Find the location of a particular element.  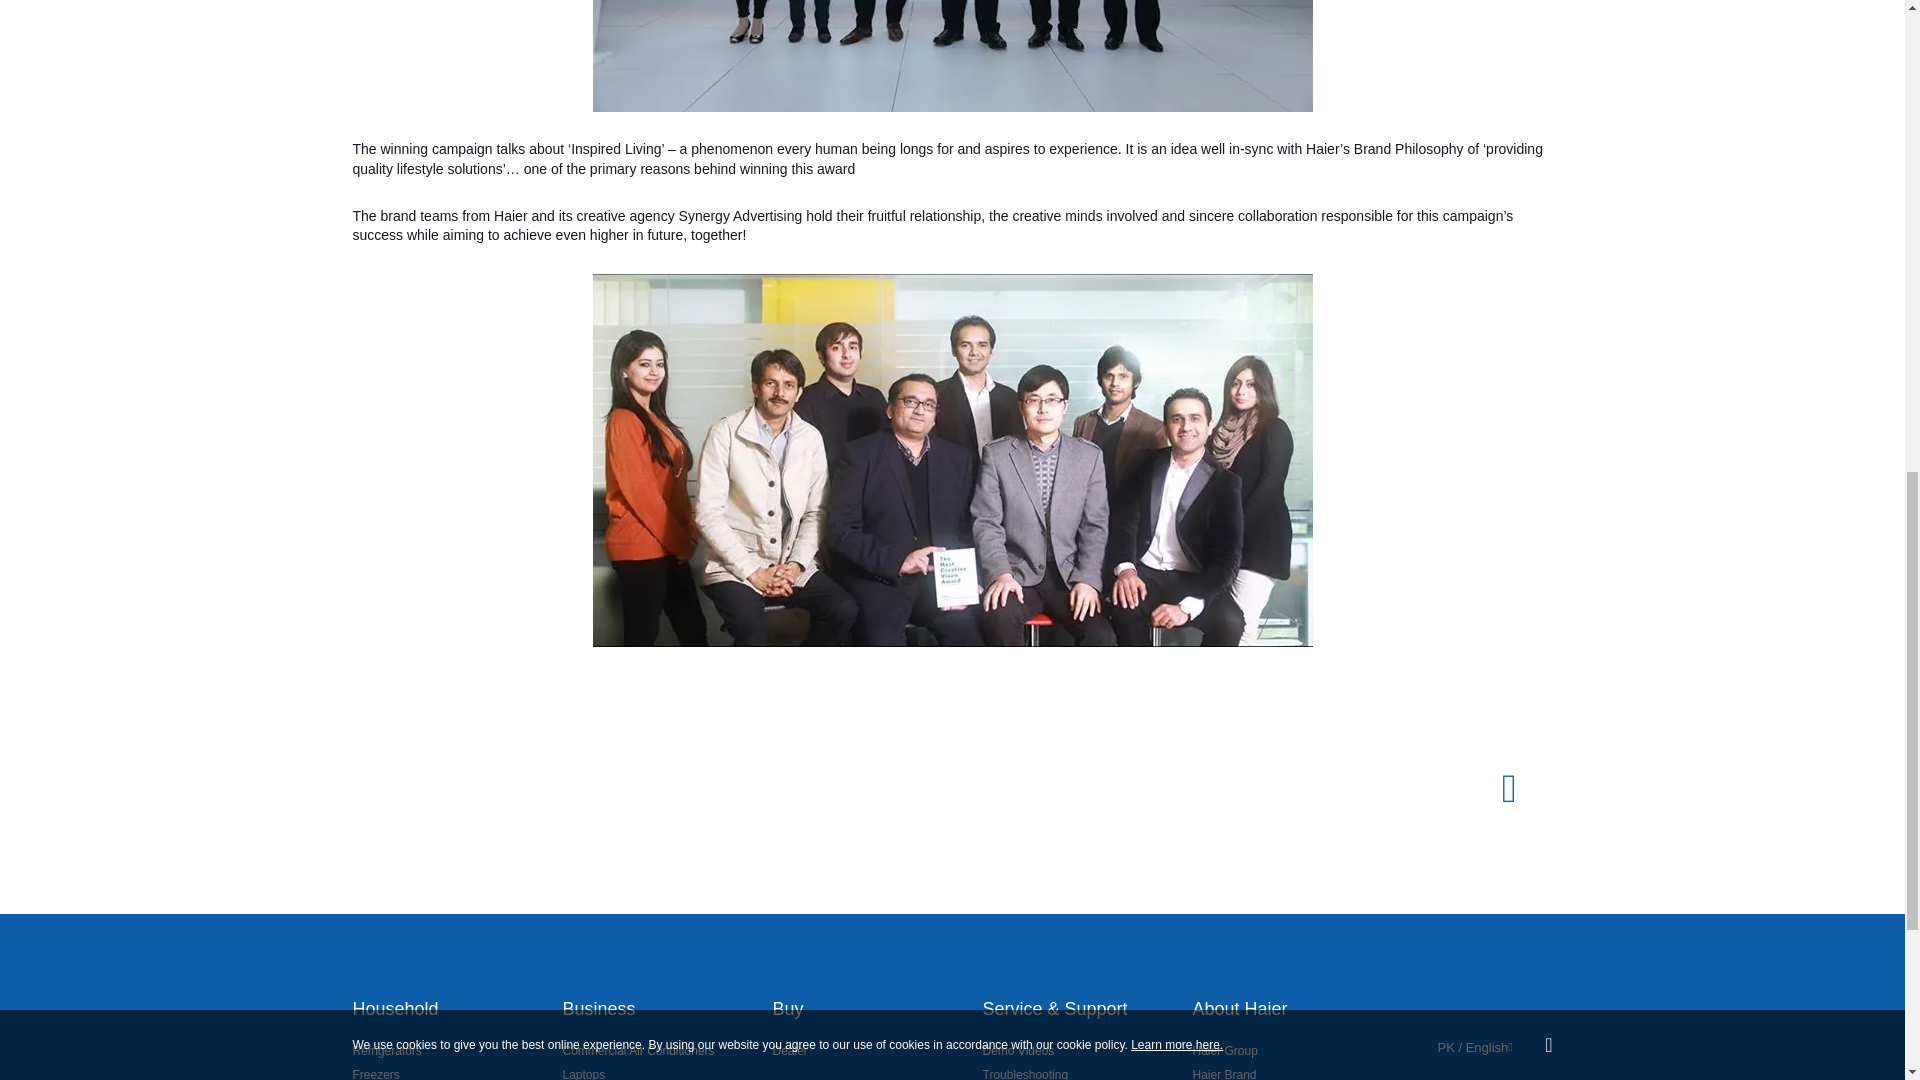

Refrigerators is located at coordinates (386, 1050).